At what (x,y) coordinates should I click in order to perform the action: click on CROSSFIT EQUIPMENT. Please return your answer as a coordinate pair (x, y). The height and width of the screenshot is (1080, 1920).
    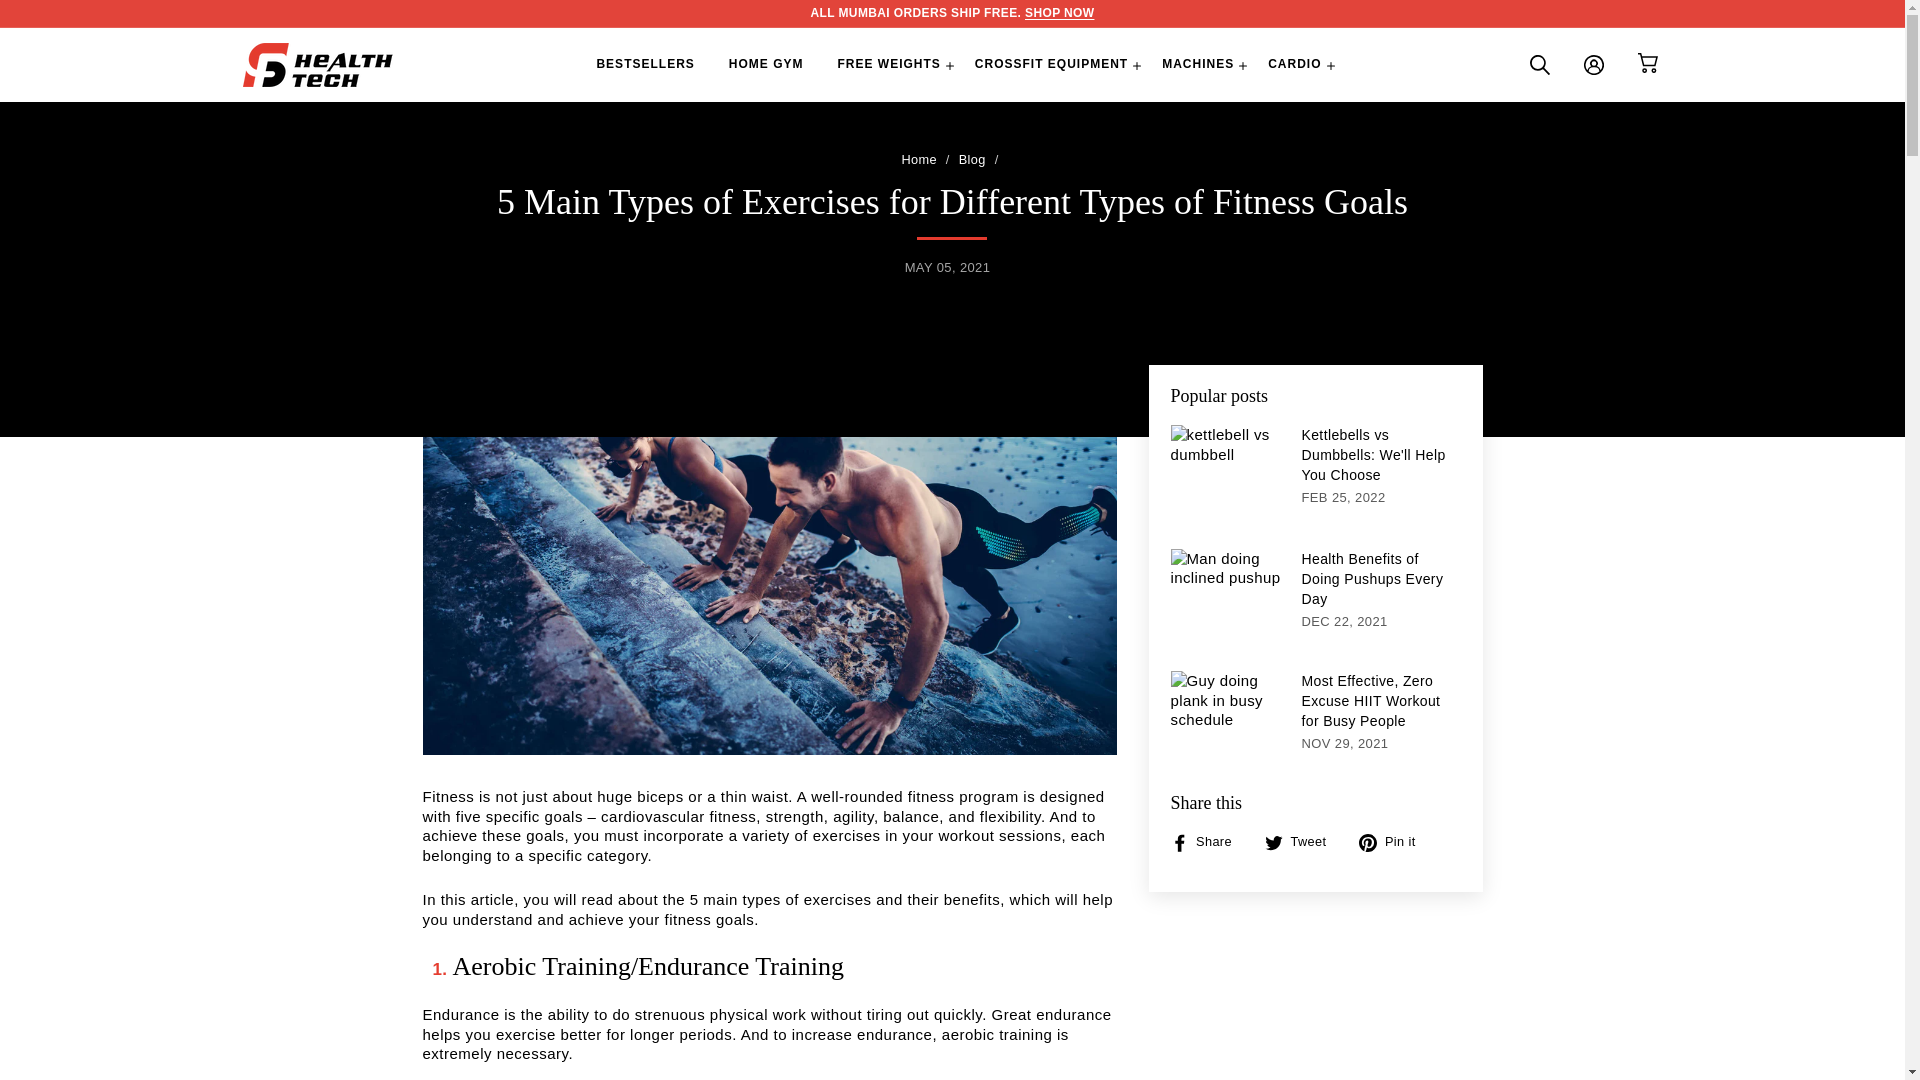
    Looking at the image, I should click on (1051, 64).